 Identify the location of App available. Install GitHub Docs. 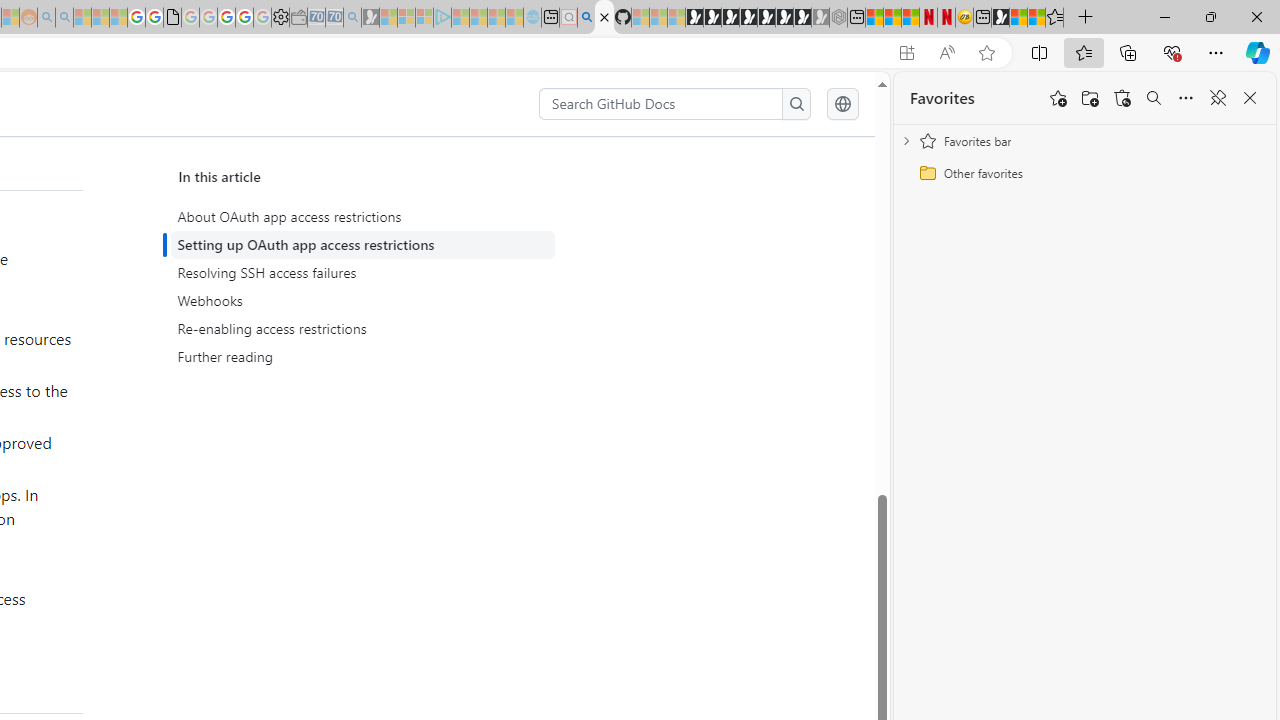
(906, 53).